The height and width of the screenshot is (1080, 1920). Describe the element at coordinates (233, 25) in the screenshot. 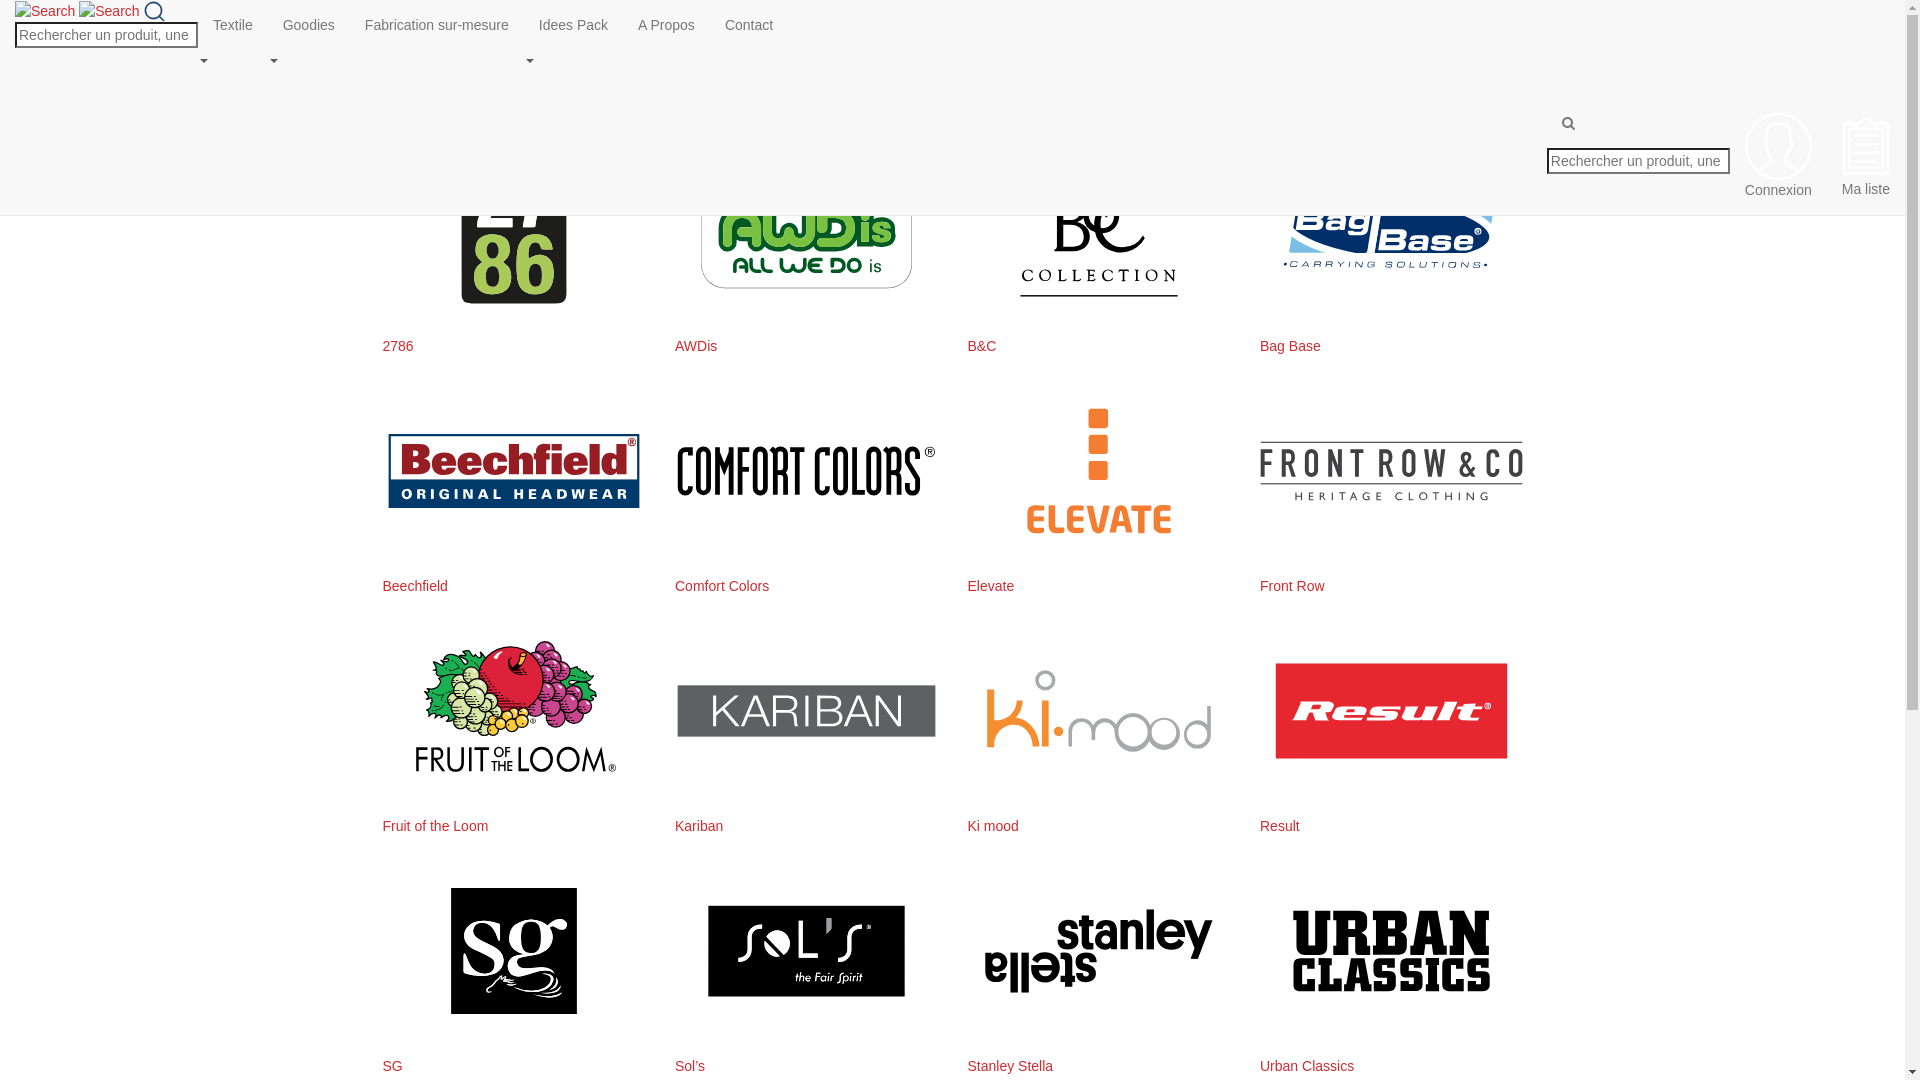

I see `Textile` at that location.